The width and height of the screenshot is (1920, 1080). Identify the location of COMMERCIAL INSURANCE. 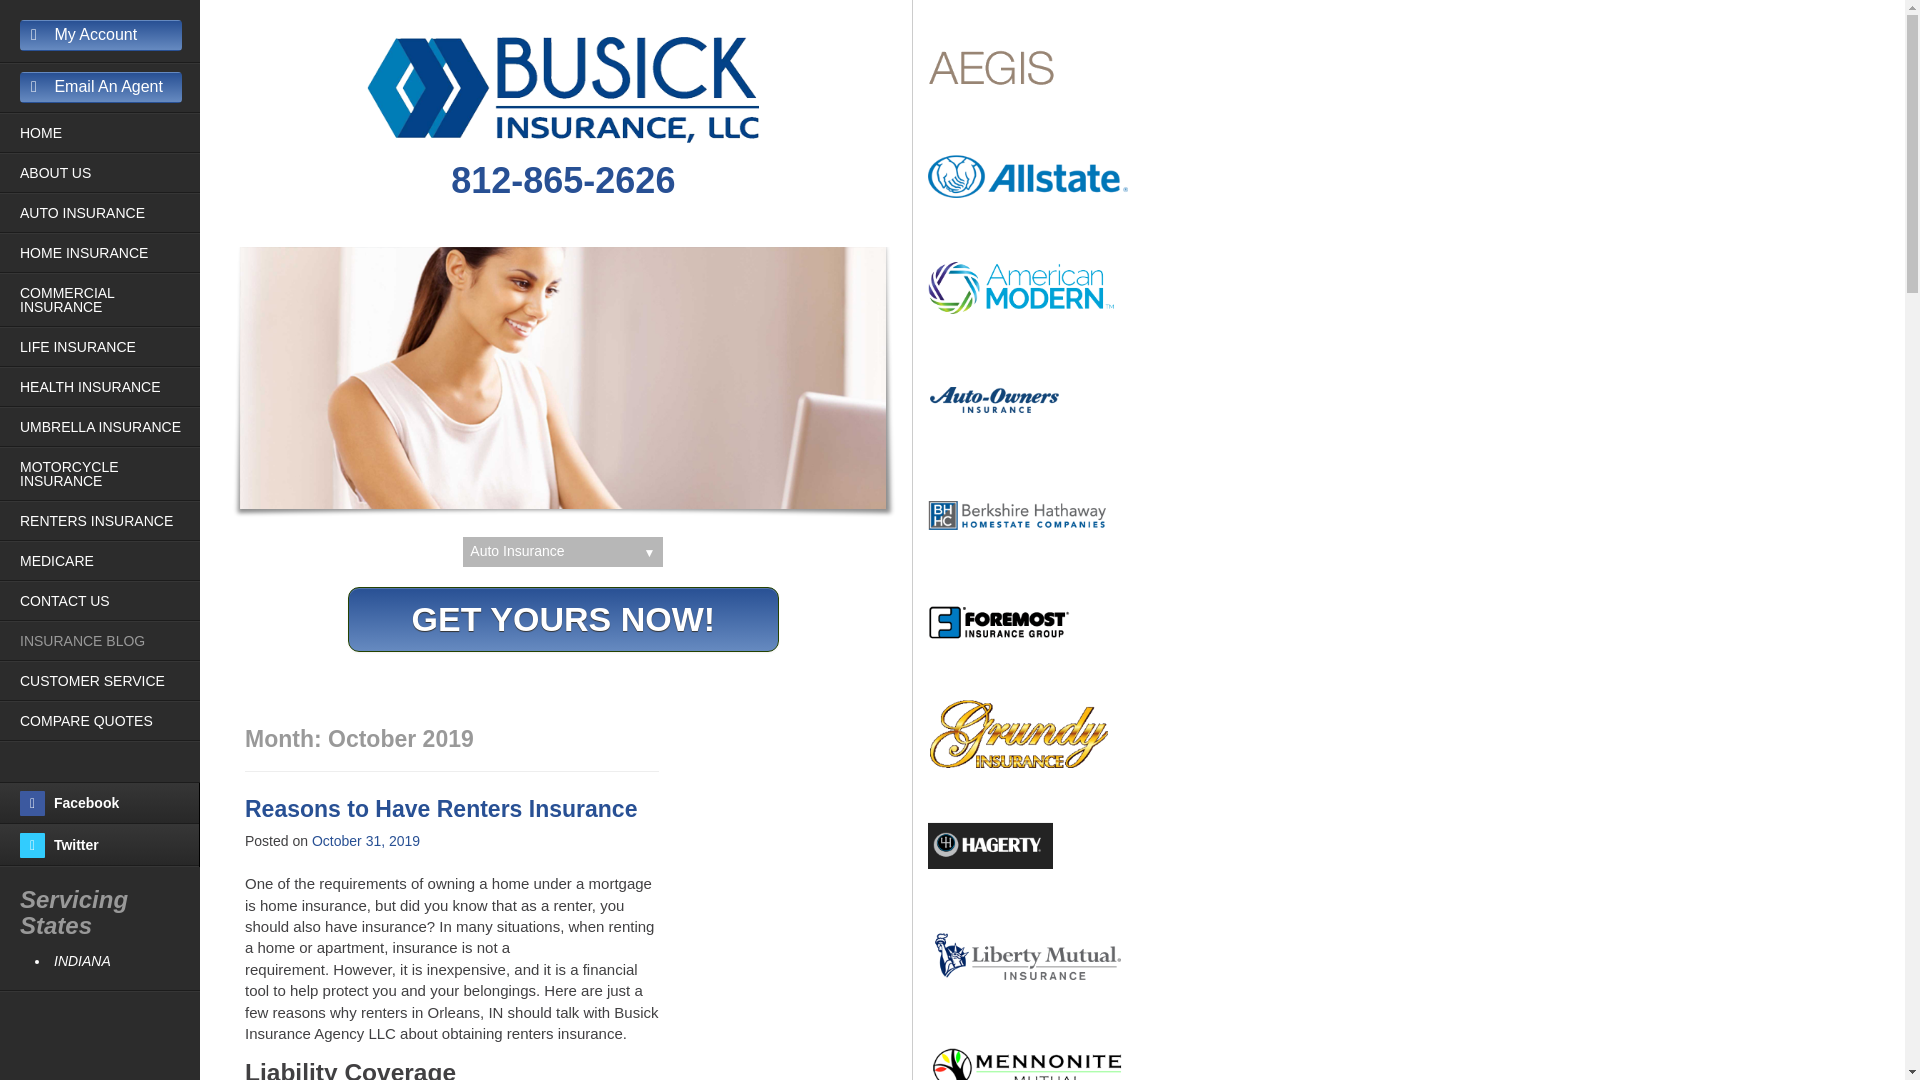
(109, 300).